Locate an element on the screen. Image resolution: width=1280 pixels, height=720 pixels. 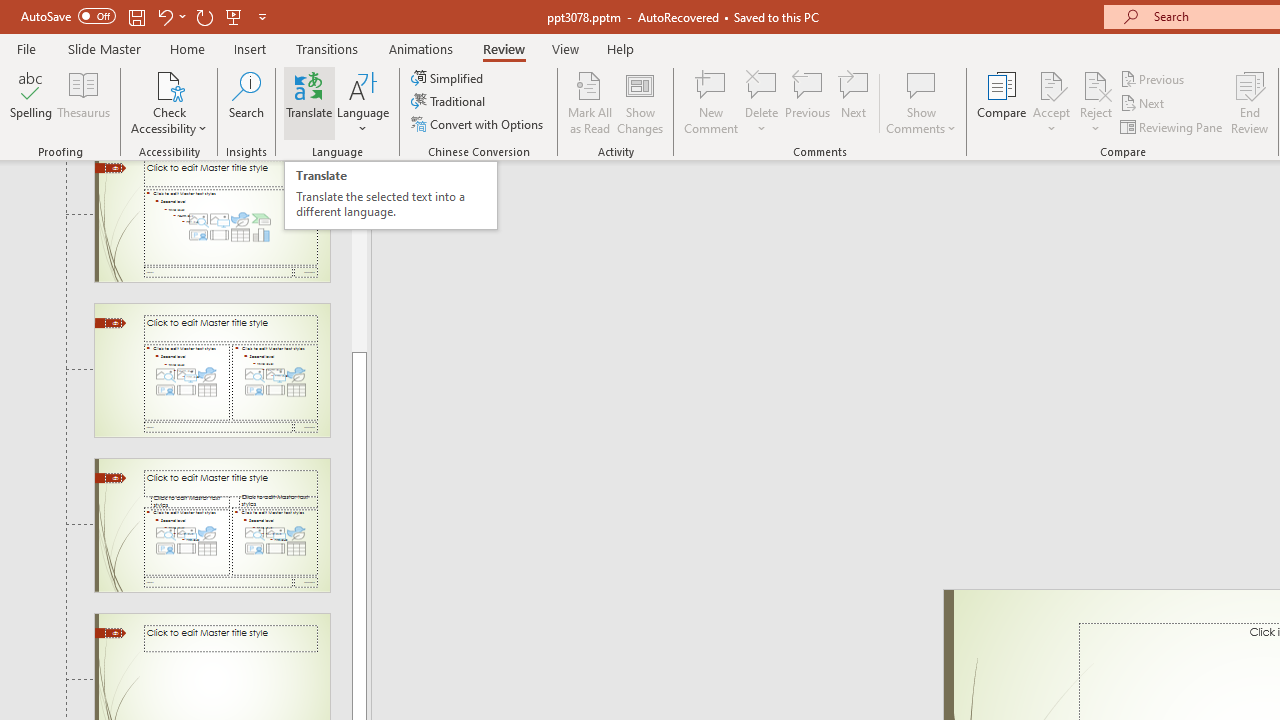
Translate is located at coordinates (310, 102).